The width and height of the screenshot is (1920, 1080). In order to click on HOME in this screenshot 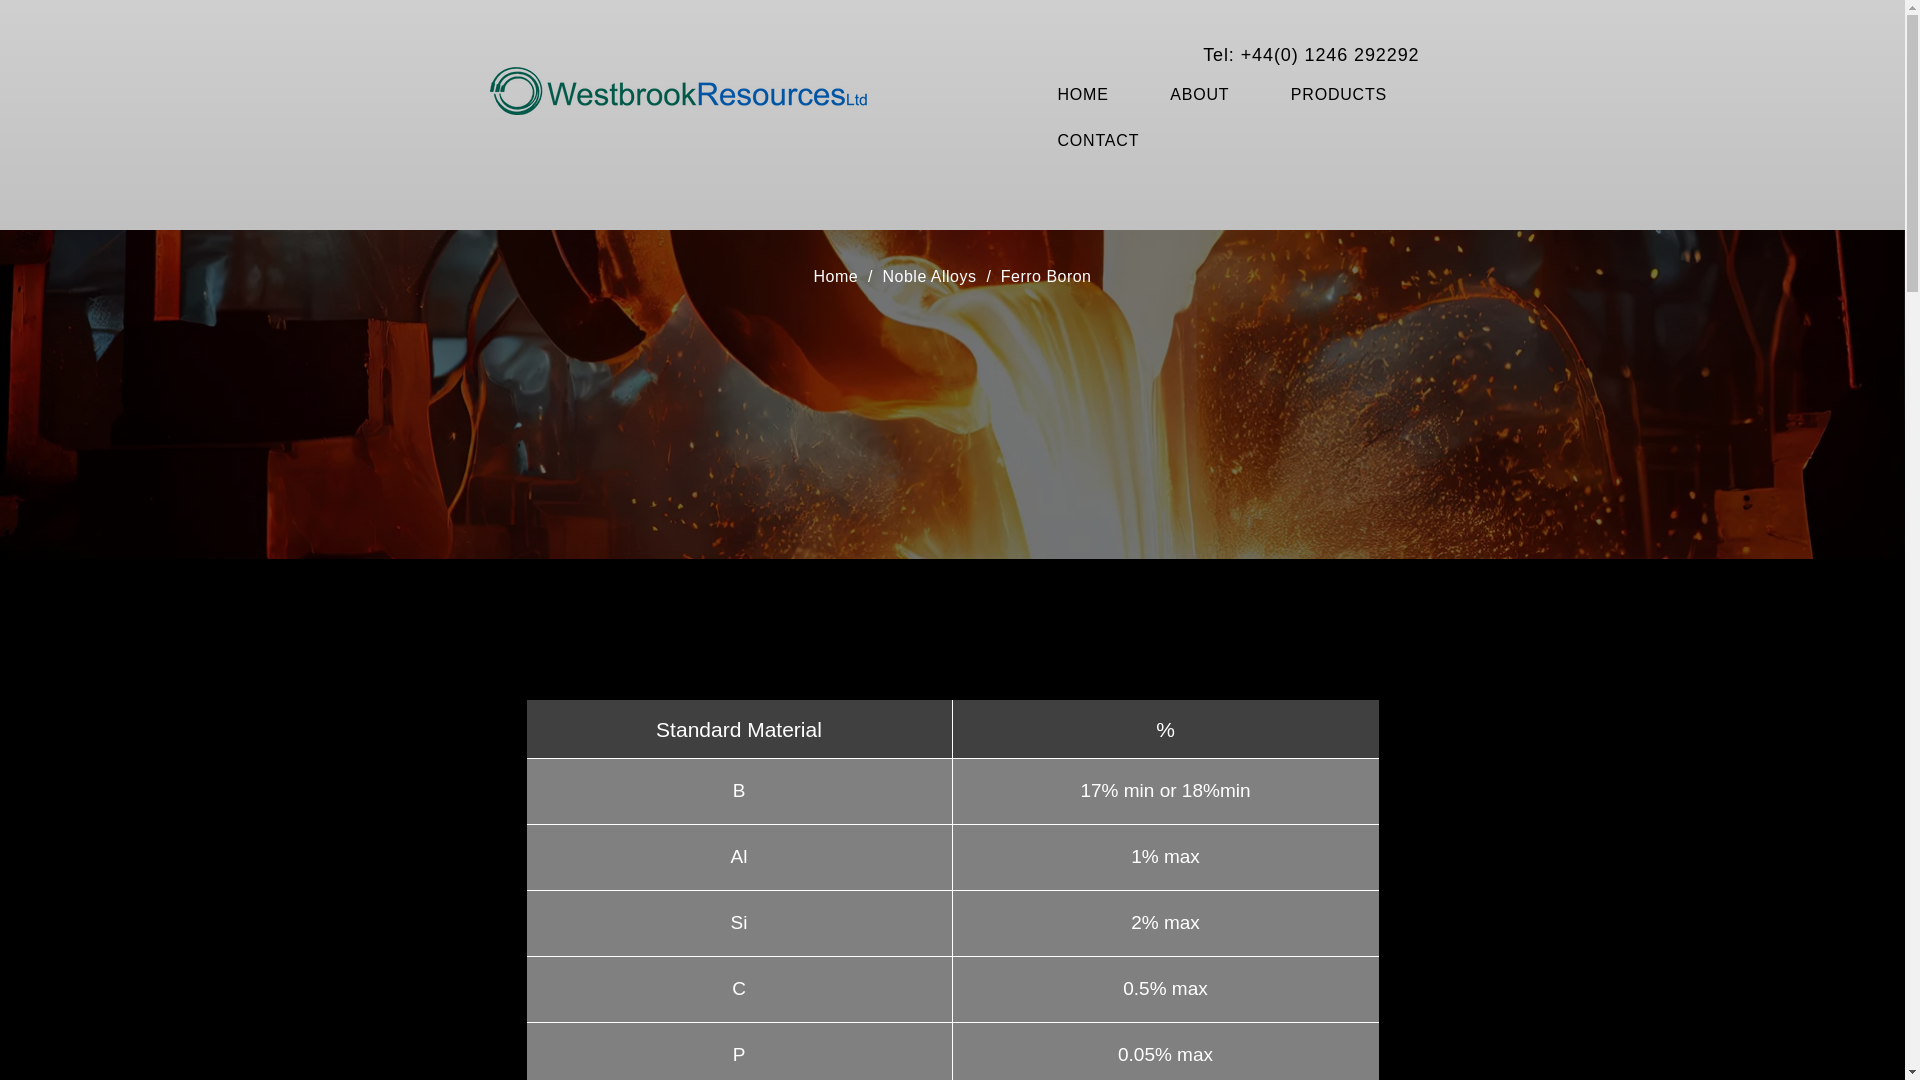, I will do `click(1100, 94)`.